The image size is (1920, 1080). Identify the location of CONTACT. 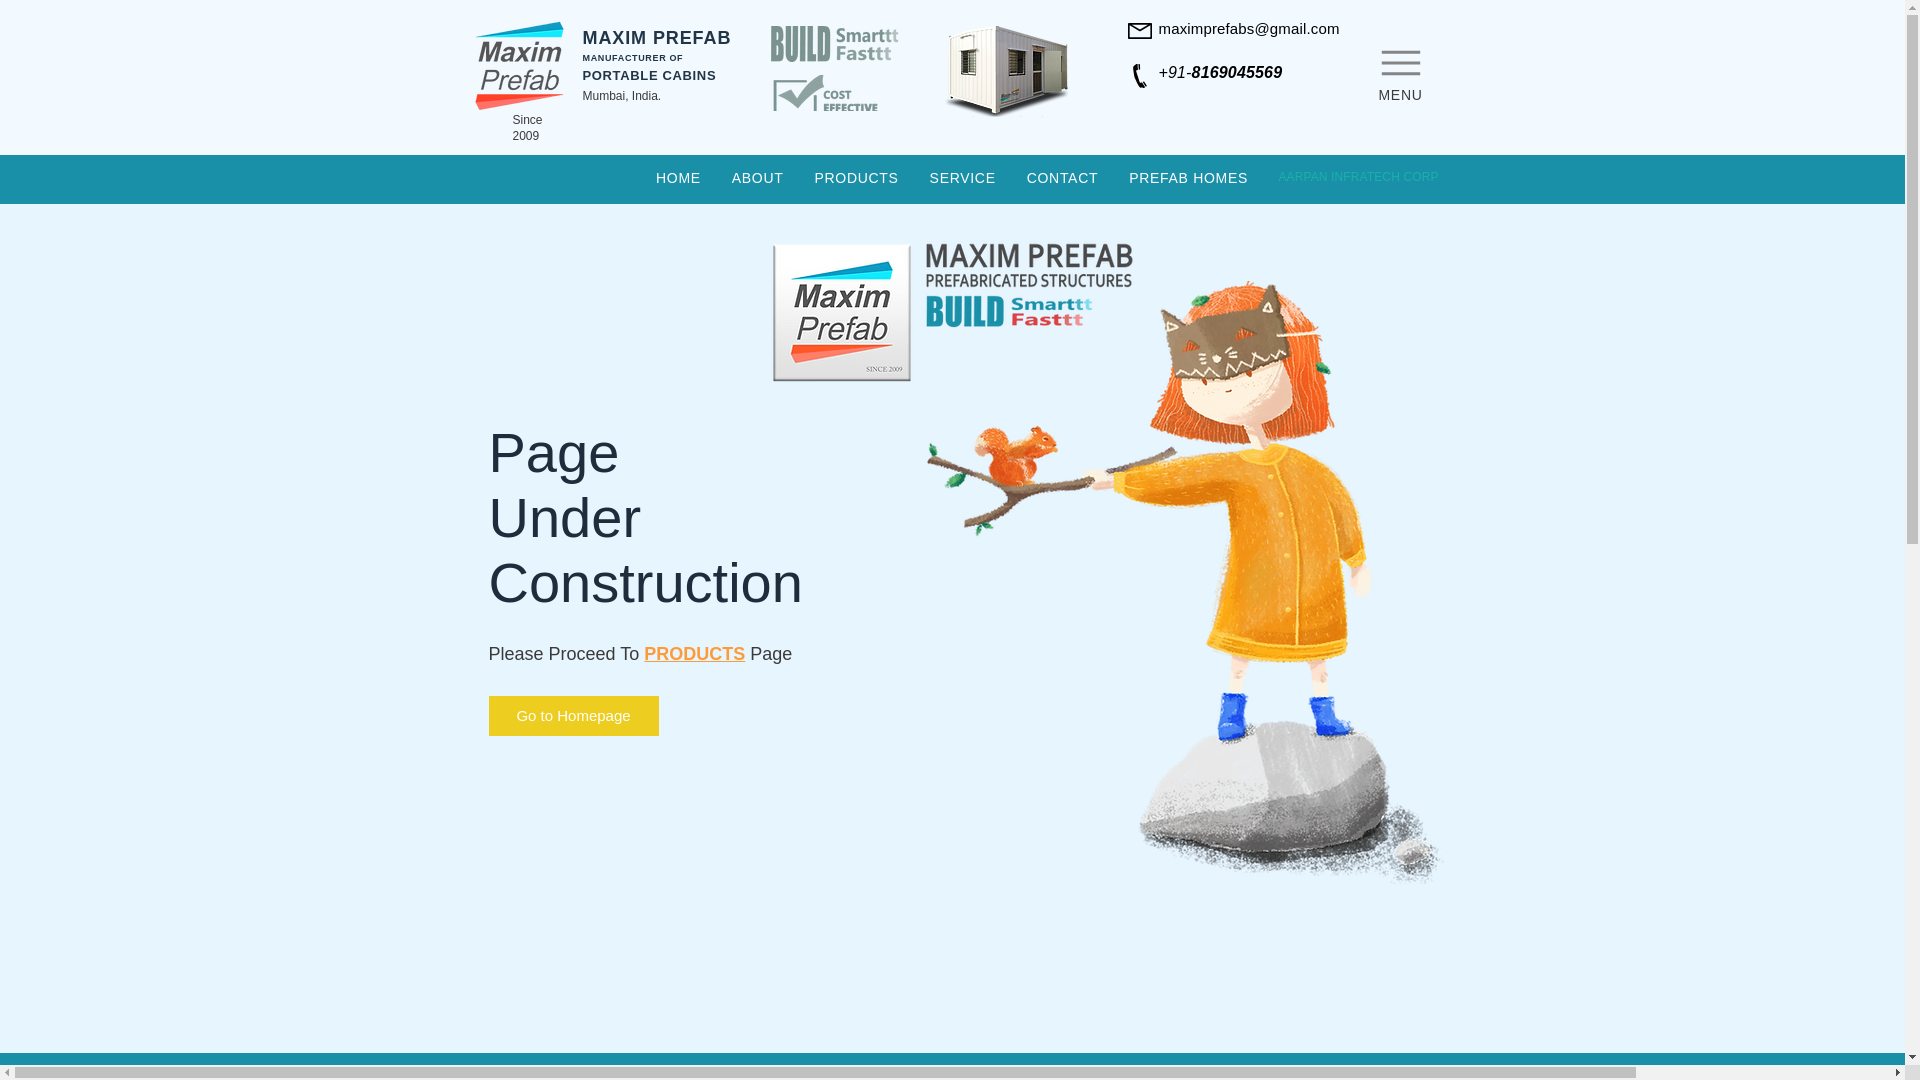
(1062, 178).